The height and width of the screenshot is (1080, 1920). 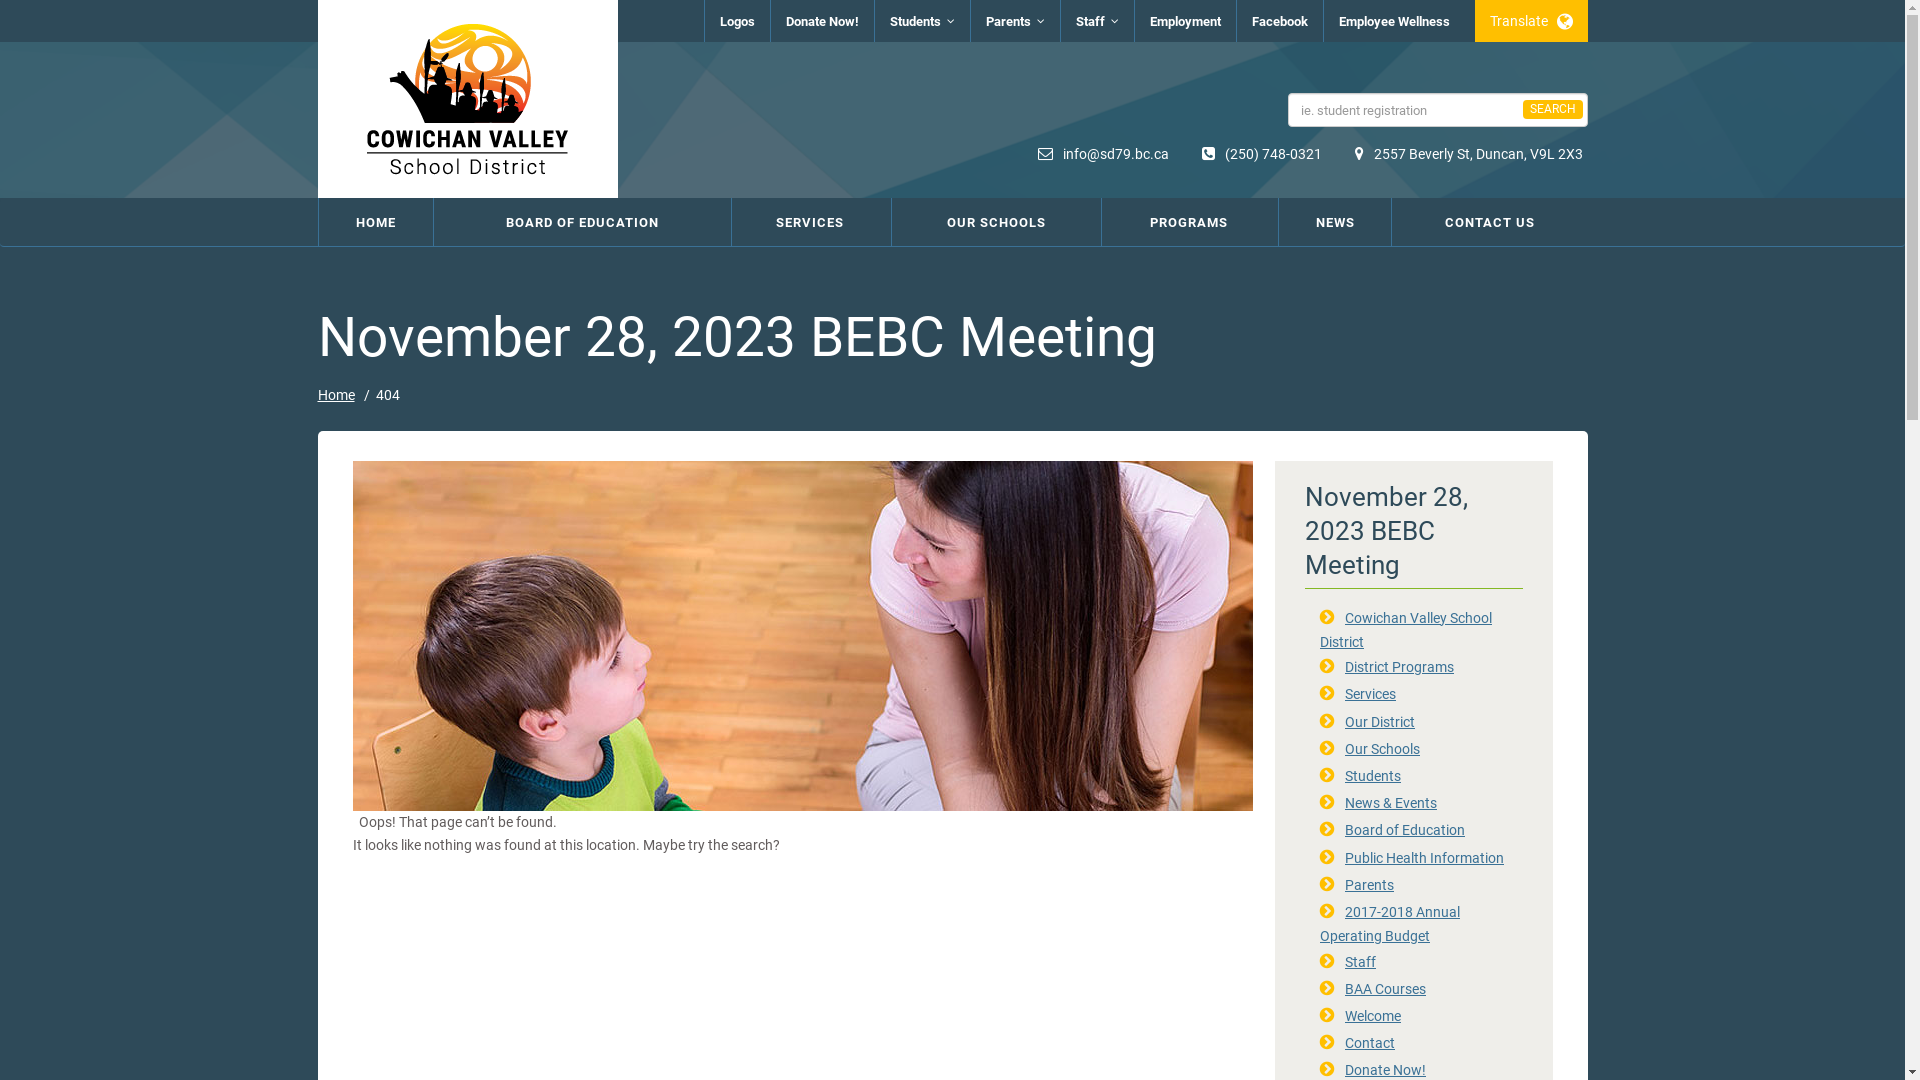 What do you see at coordinates (1360, 962) in the screenshot?
I see `Staff` at bounding box center [1360, 962].